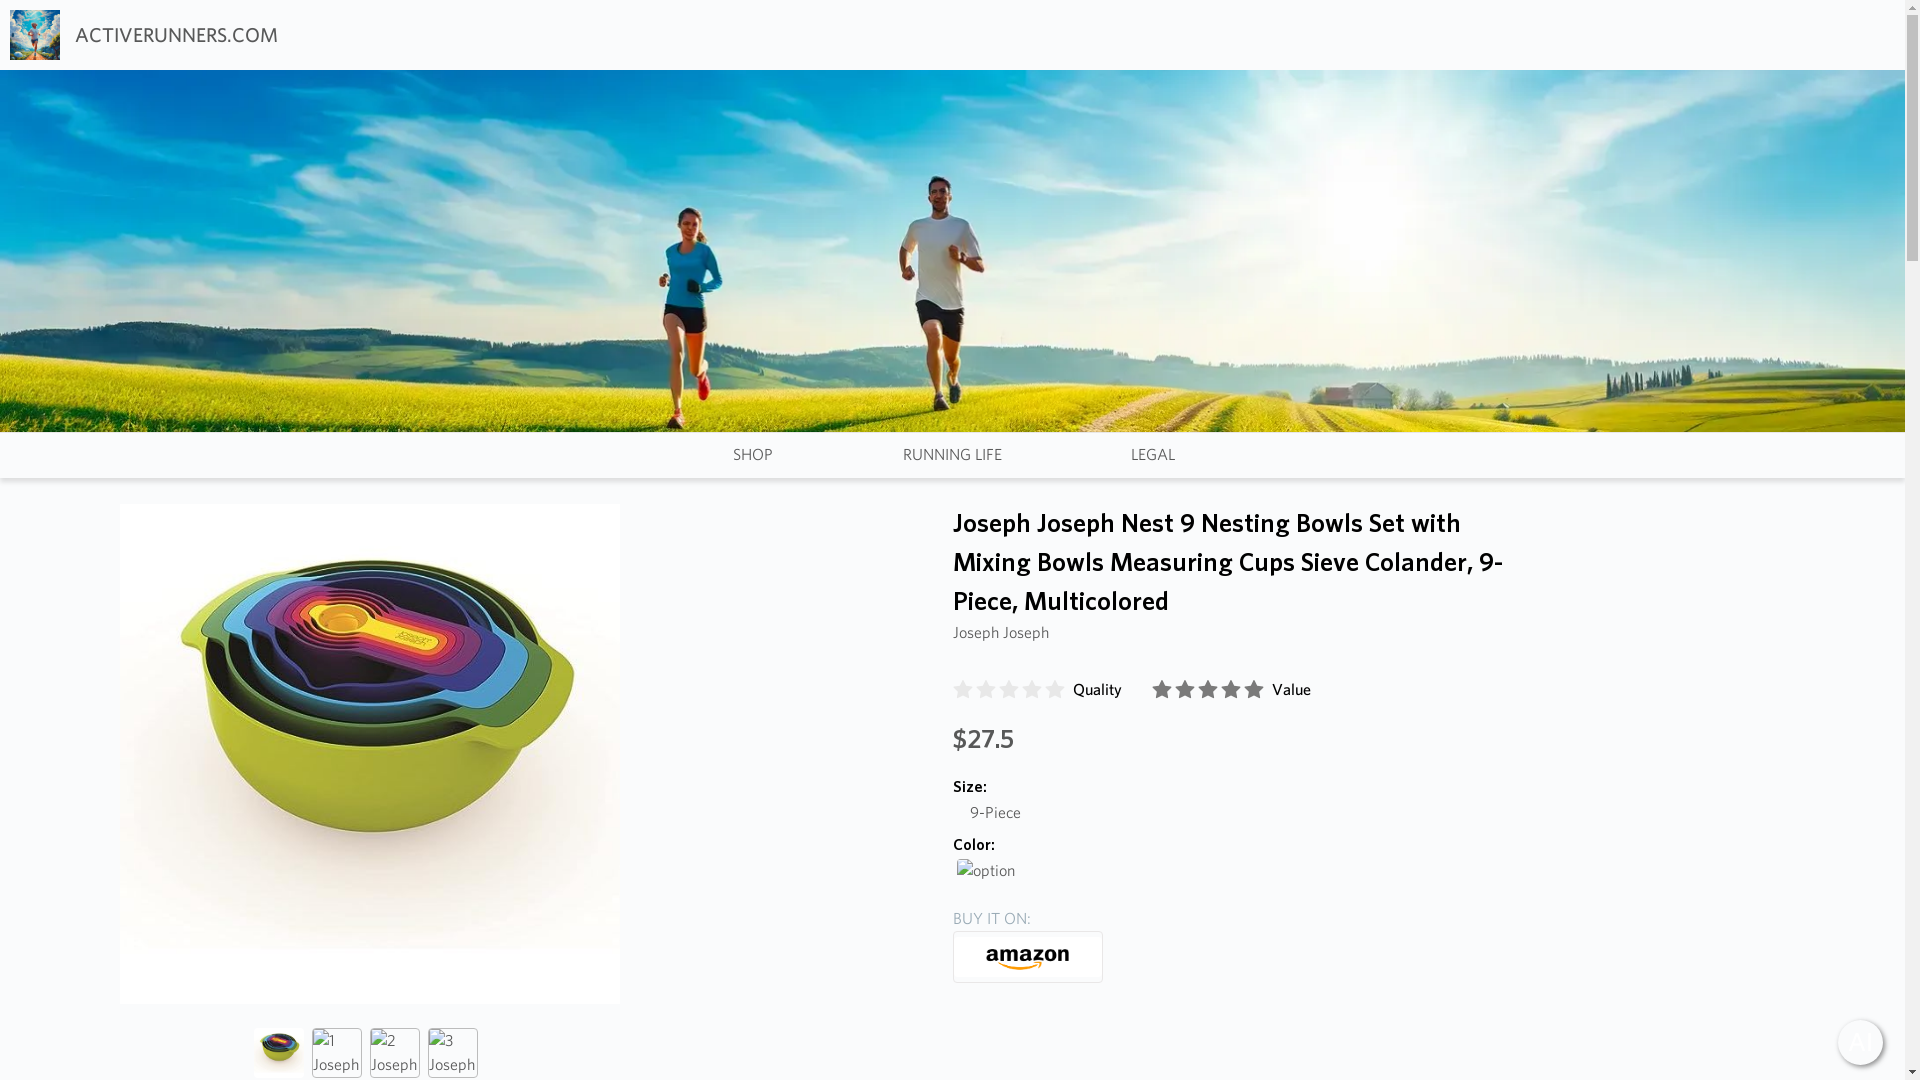 The image size is (1920, 1080). Describe the element at coordinates (1152, 454) in the screenshot. I see `LEGAL` at that location.